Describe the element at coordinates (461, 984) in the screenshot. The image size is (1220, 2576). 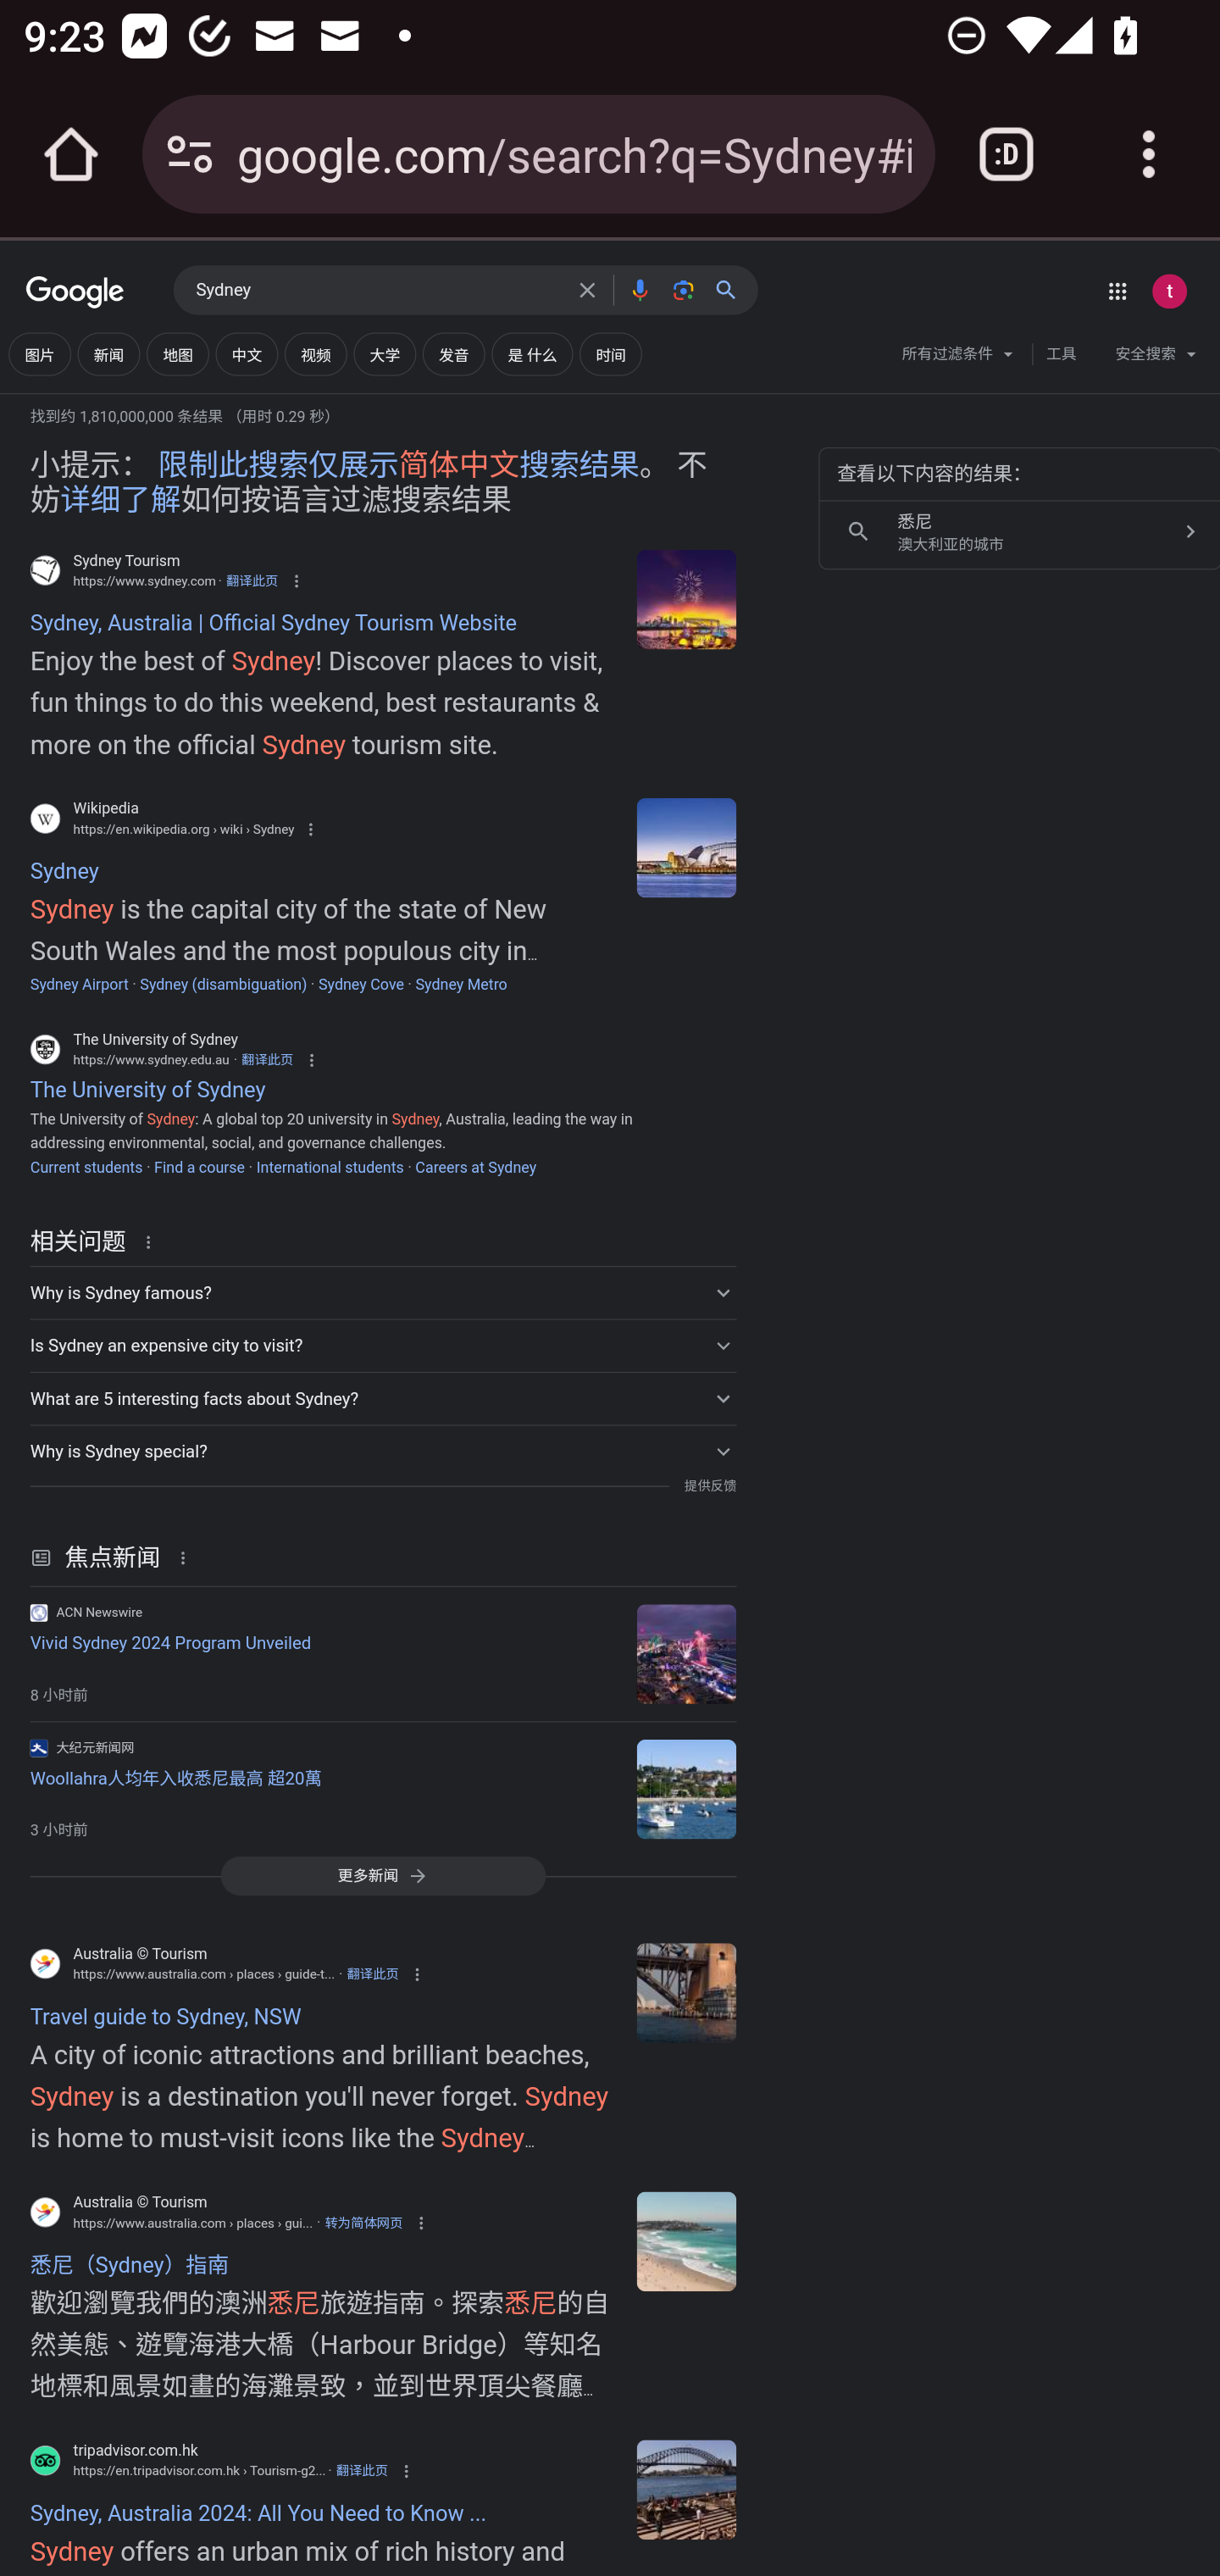
I see `Sydney Metro` at that location.